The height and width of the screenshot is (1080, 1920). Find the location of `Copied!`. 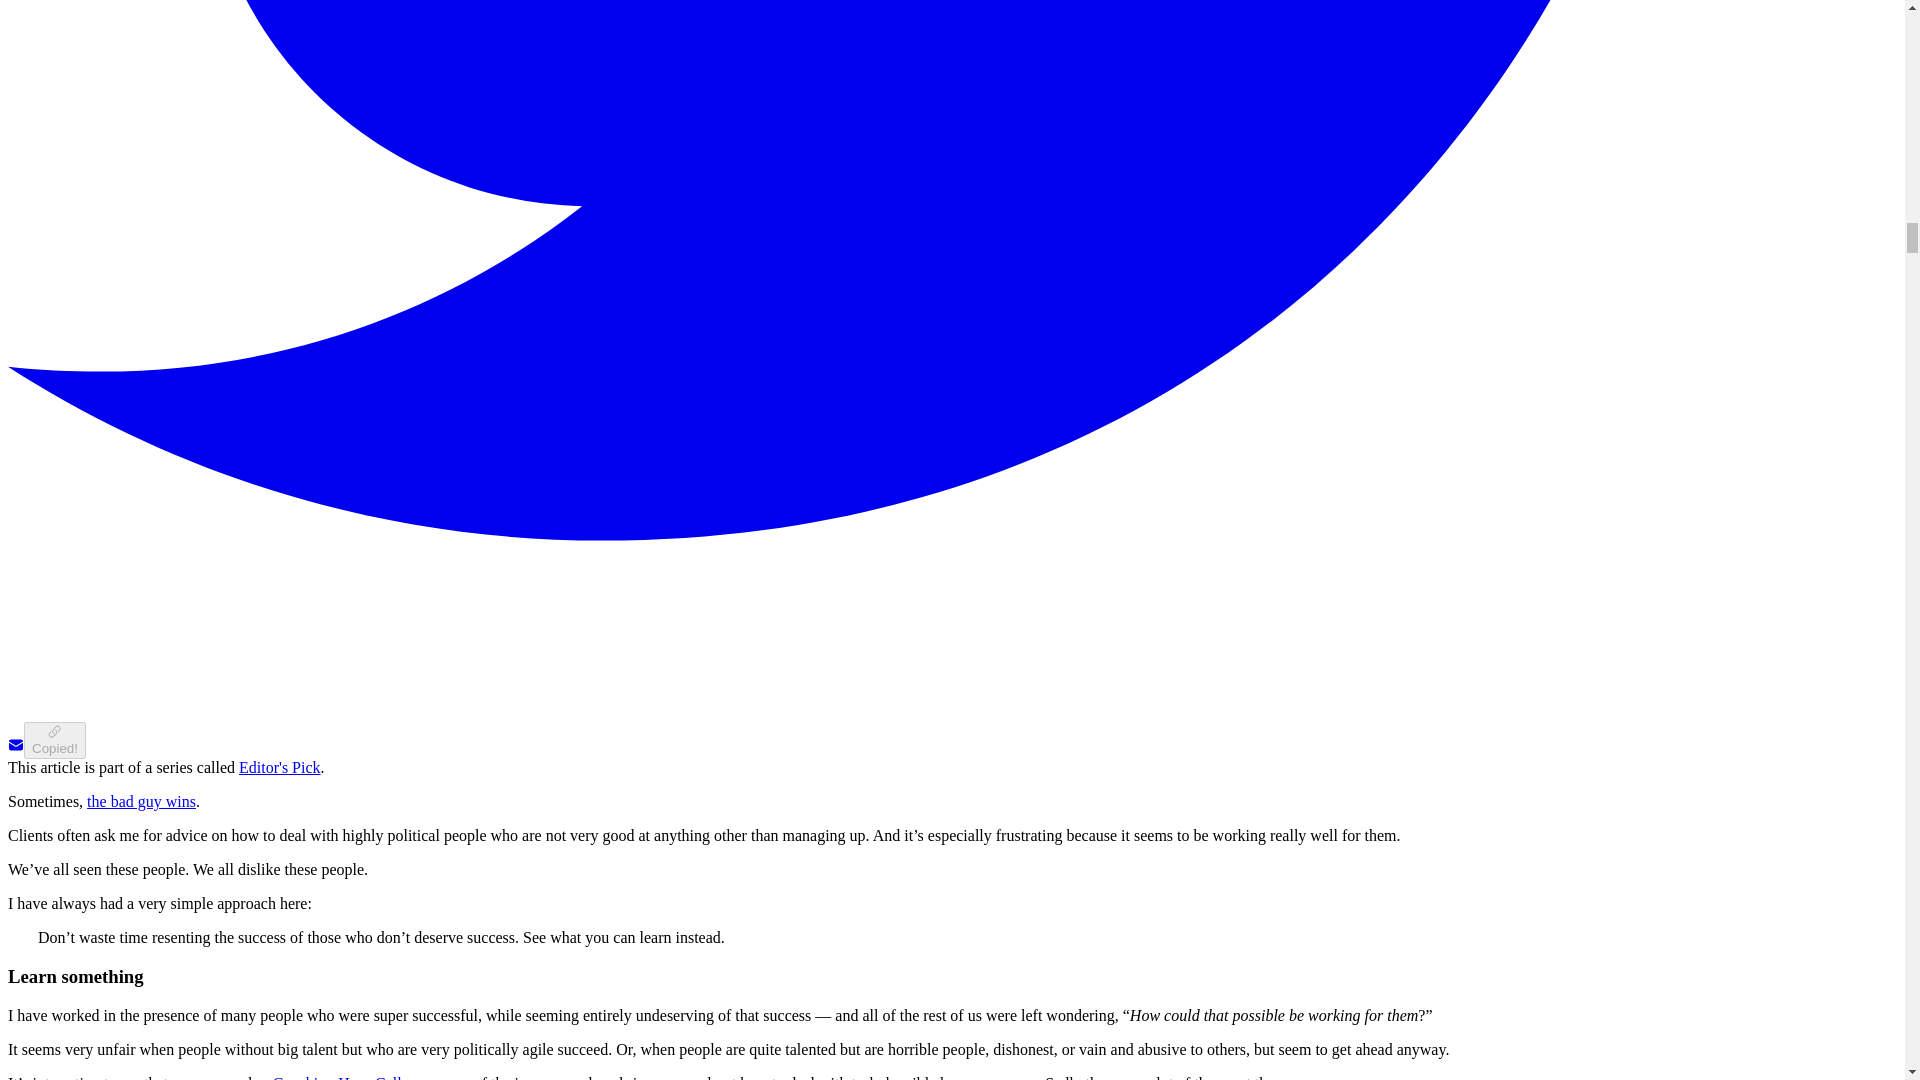

Copied! is located at coordinates (54, 740).